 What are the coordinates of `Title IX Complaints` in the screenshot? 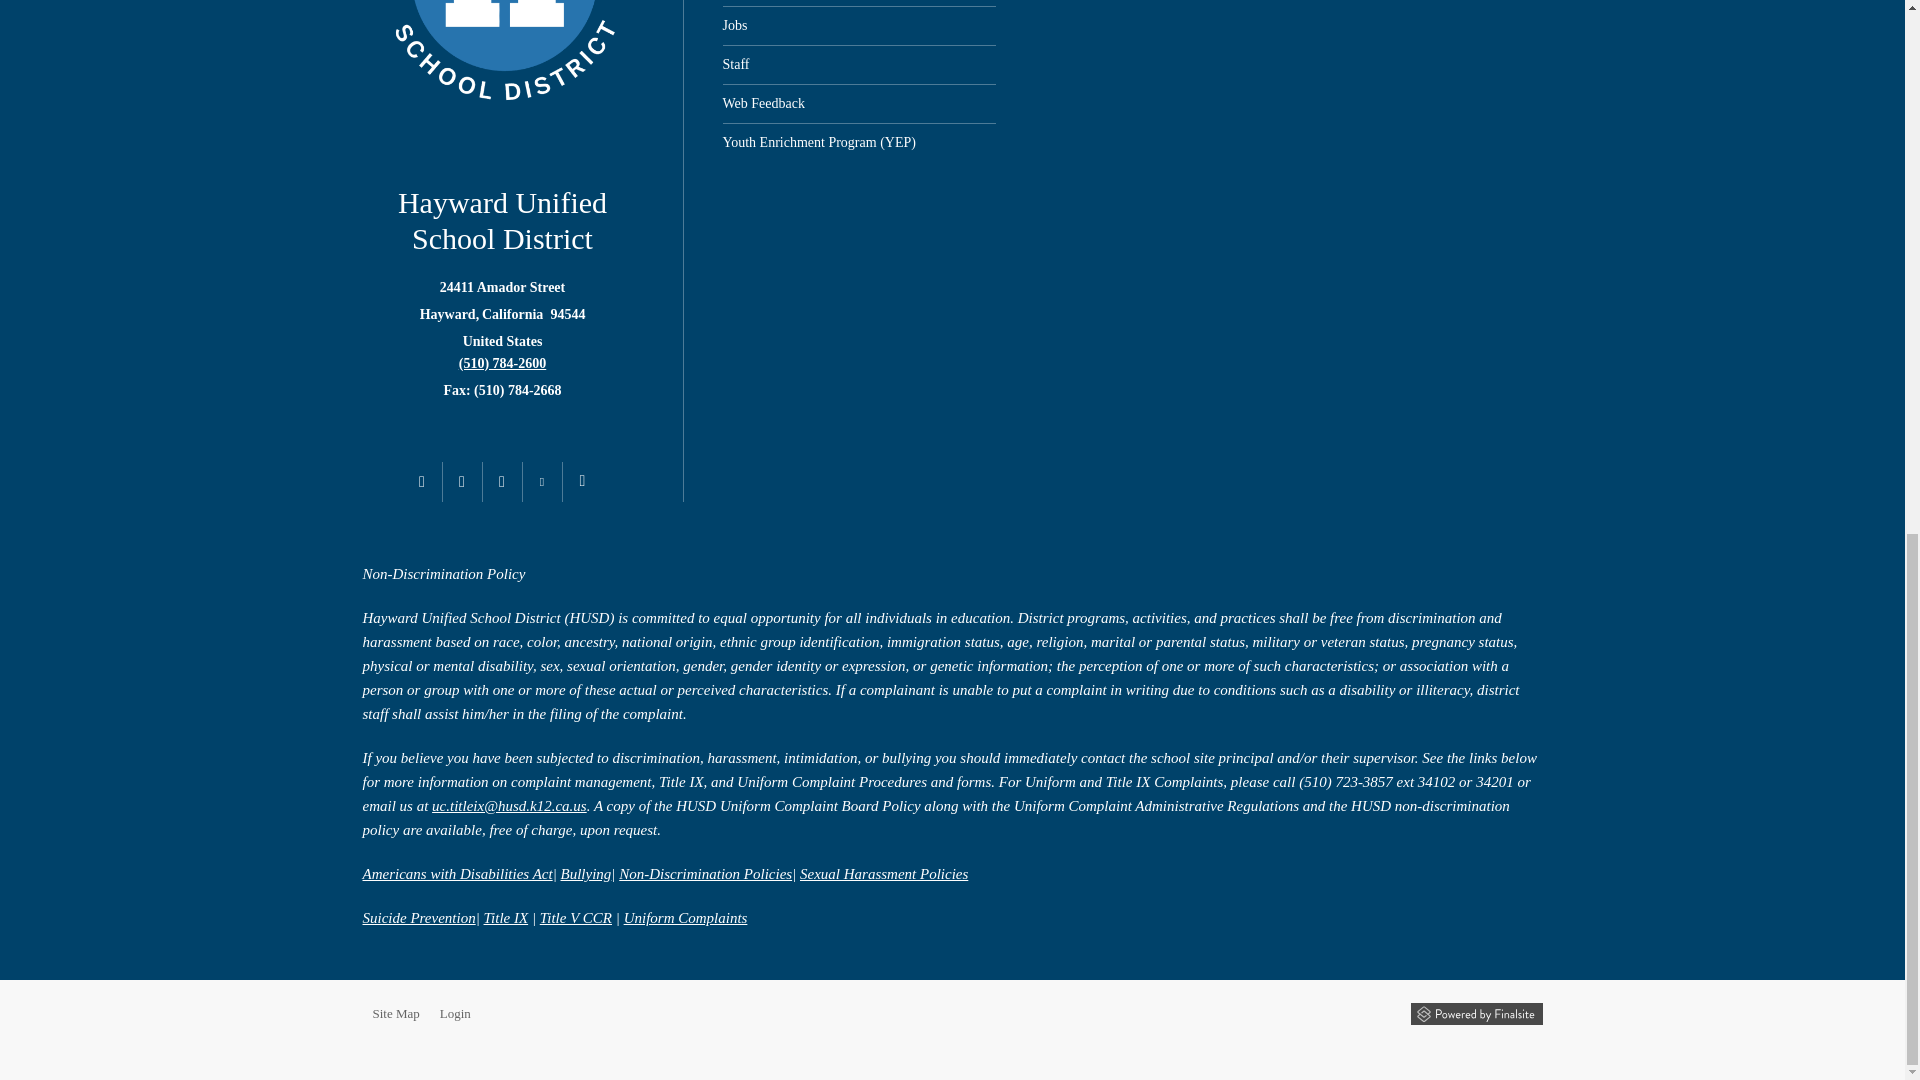 It's located at (506, 918).